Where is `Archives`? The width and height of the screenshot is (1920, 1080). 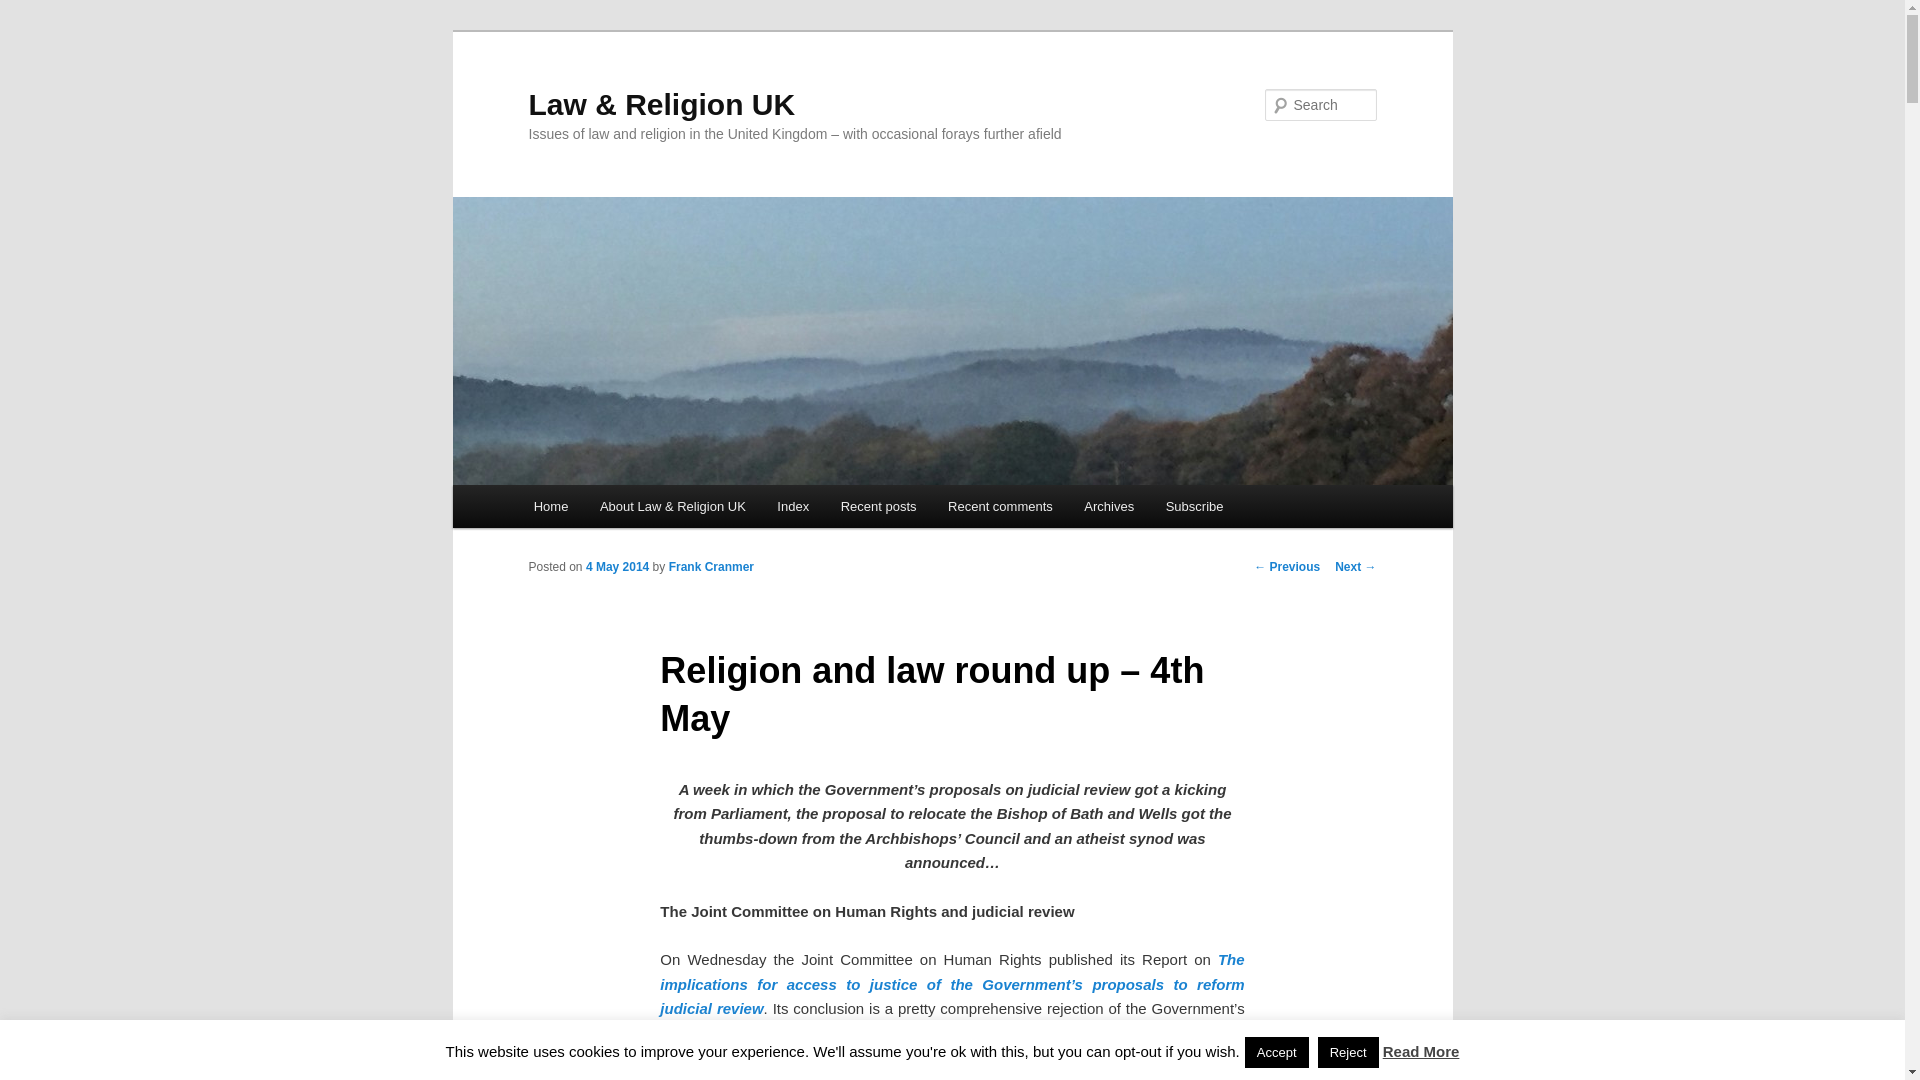
Archives is located at coordinates (1110, 506).